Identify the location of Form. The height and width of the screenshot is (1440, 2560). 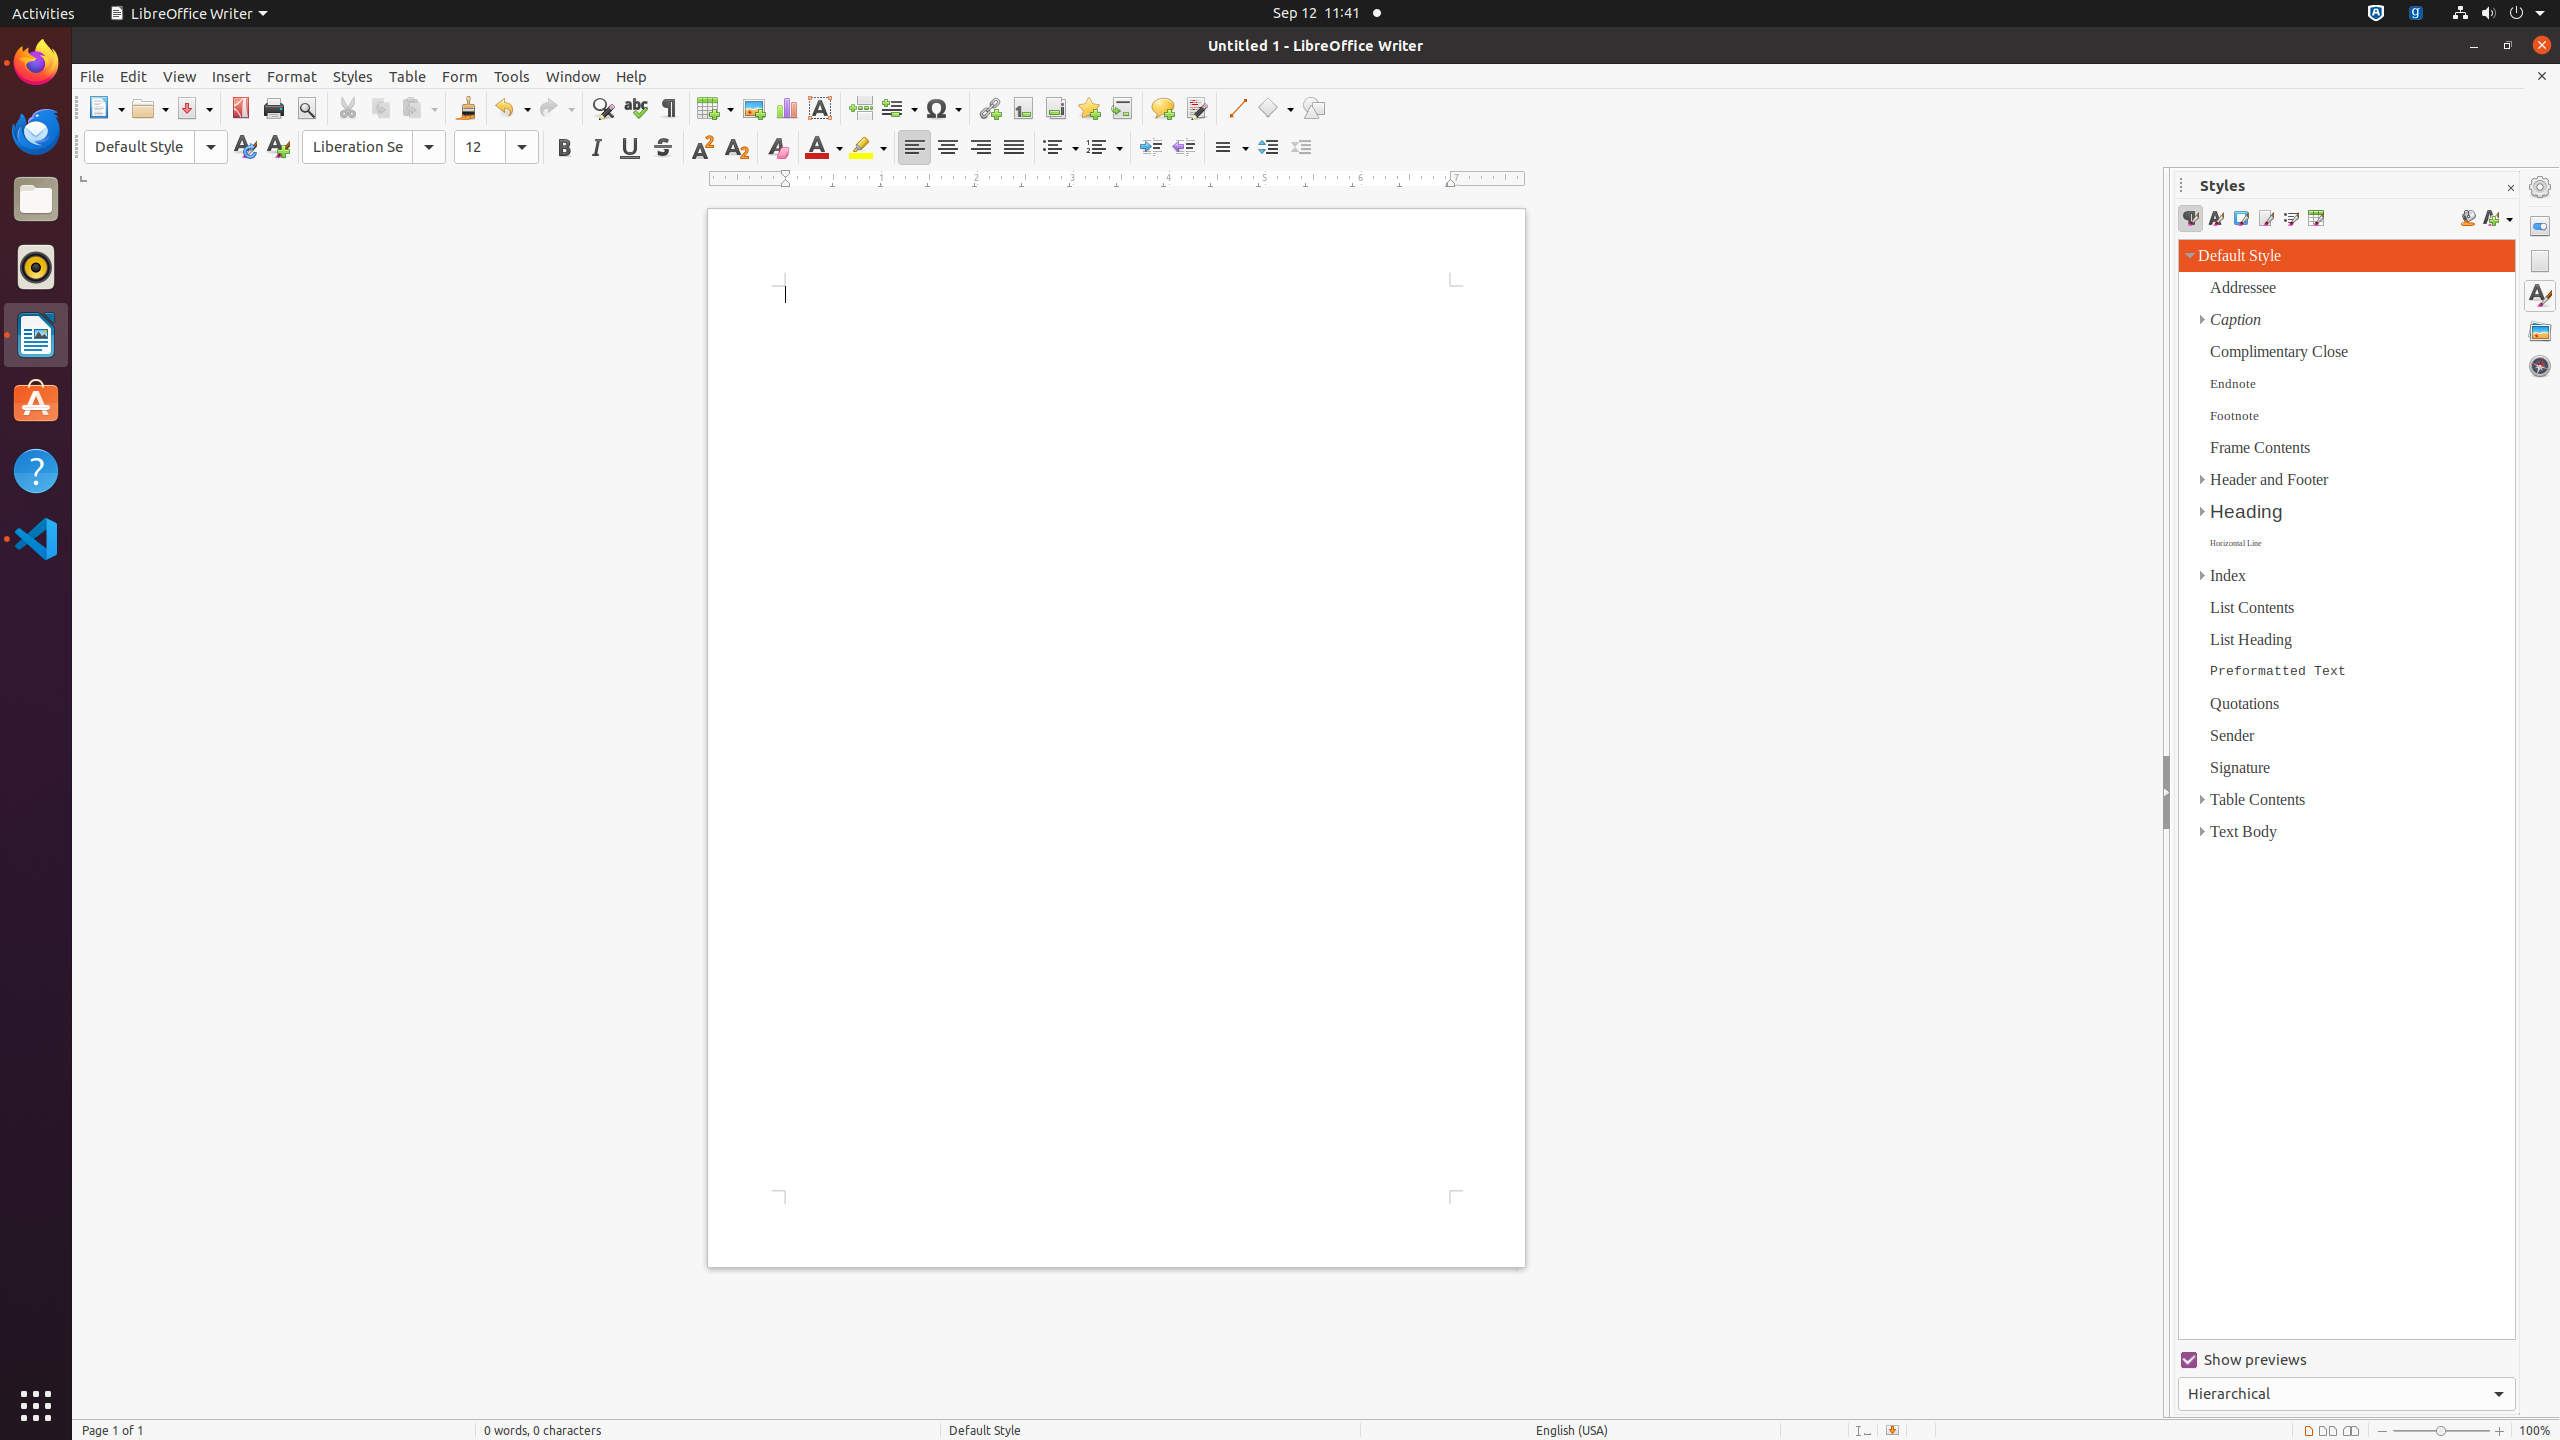
(460, 76).